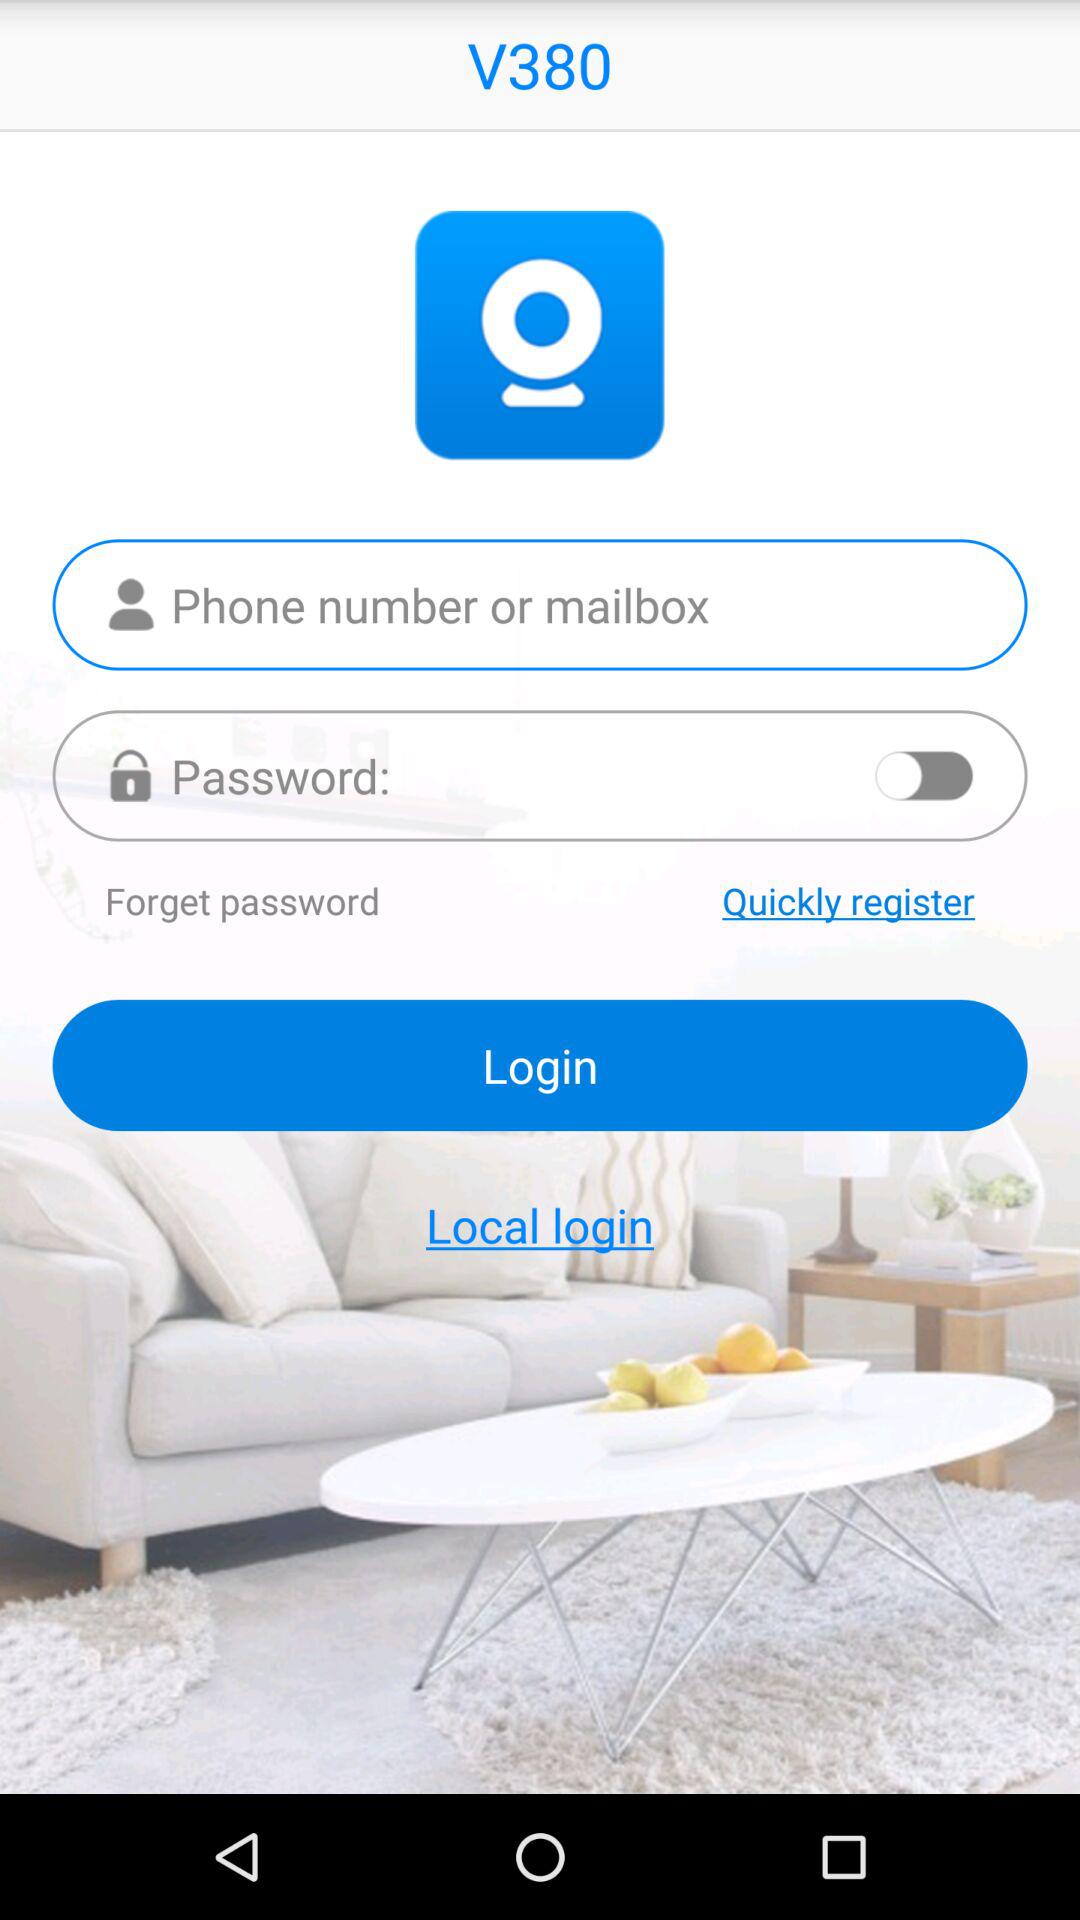 This screenshot has width=1080, height=1920. I want to click on turn on and off app, so click(925, 775).